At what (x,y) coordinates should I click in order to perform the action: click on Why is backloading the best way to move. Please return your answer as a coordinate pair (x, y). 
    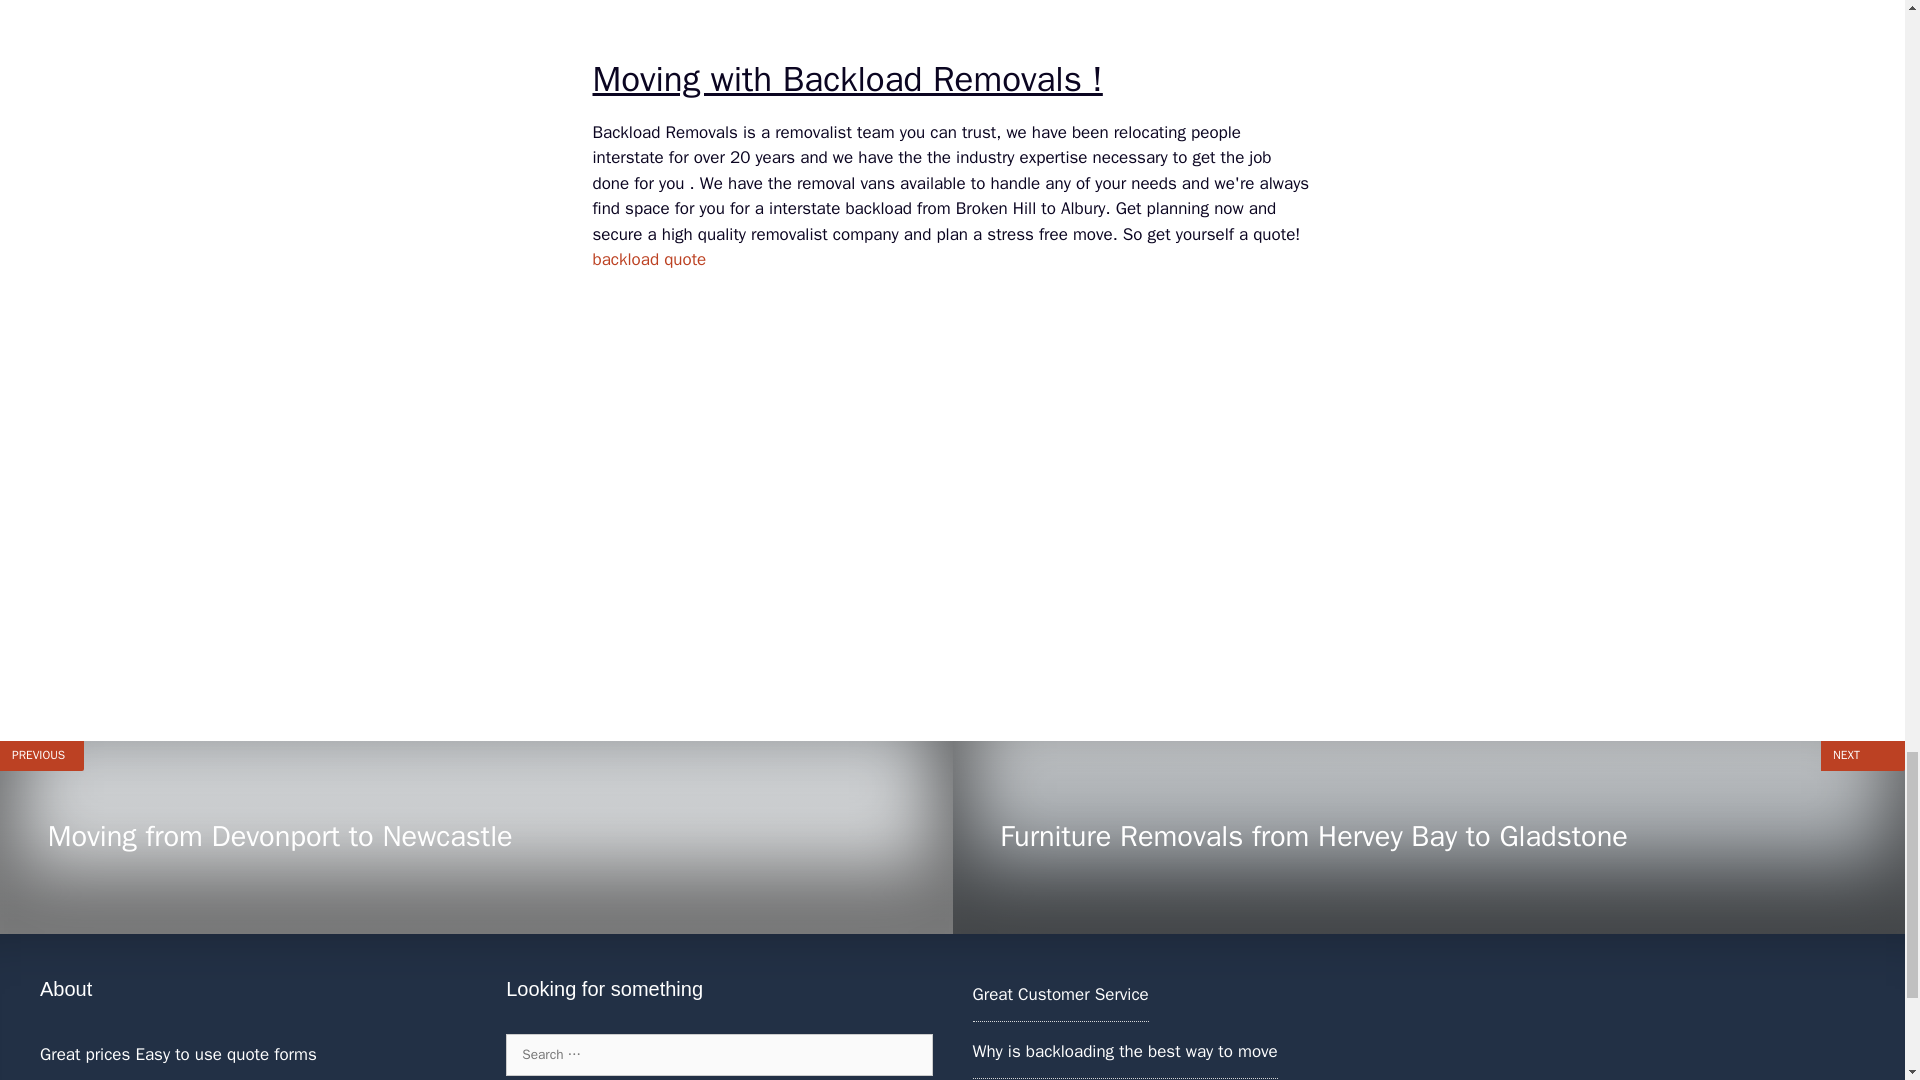
    Looking at the image, I should click on (1124, 1051).